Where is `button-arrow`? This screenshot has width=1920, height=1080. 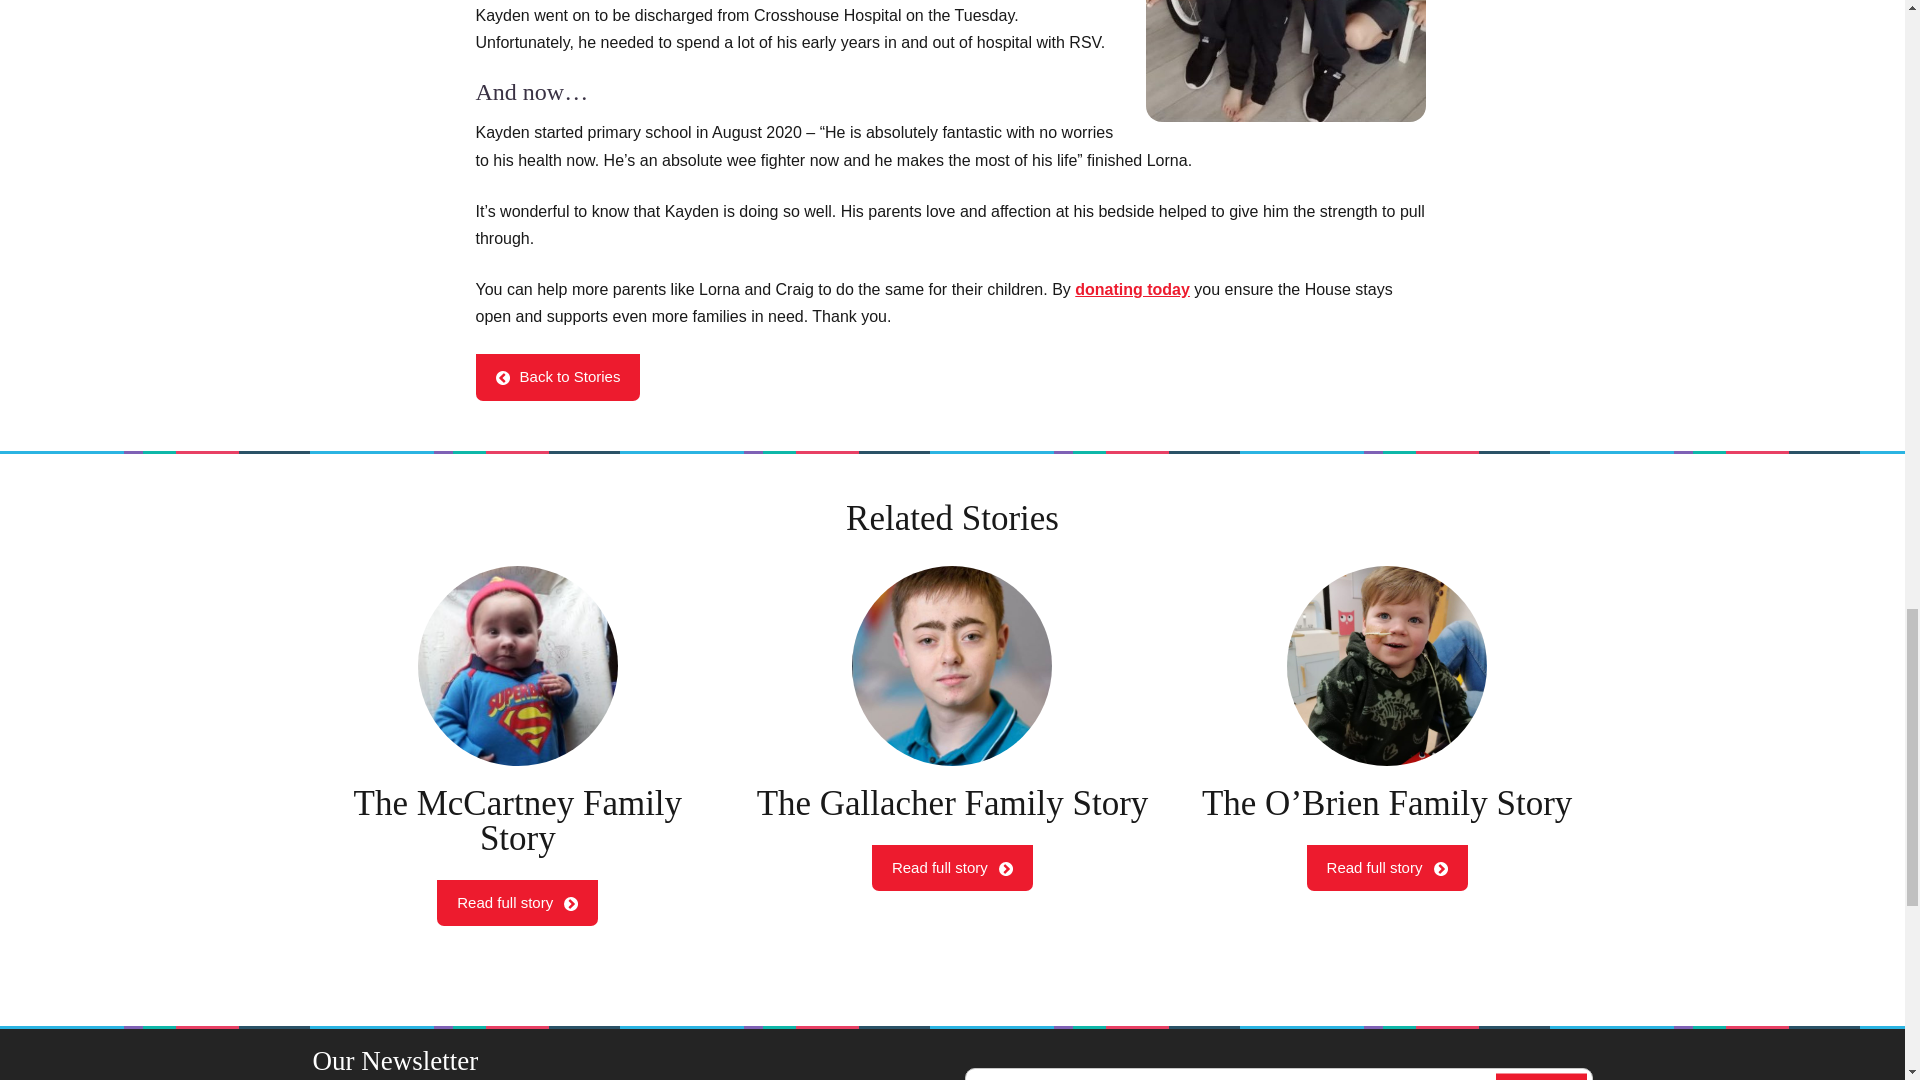
button-arrow is located at coordinates (952, 665).